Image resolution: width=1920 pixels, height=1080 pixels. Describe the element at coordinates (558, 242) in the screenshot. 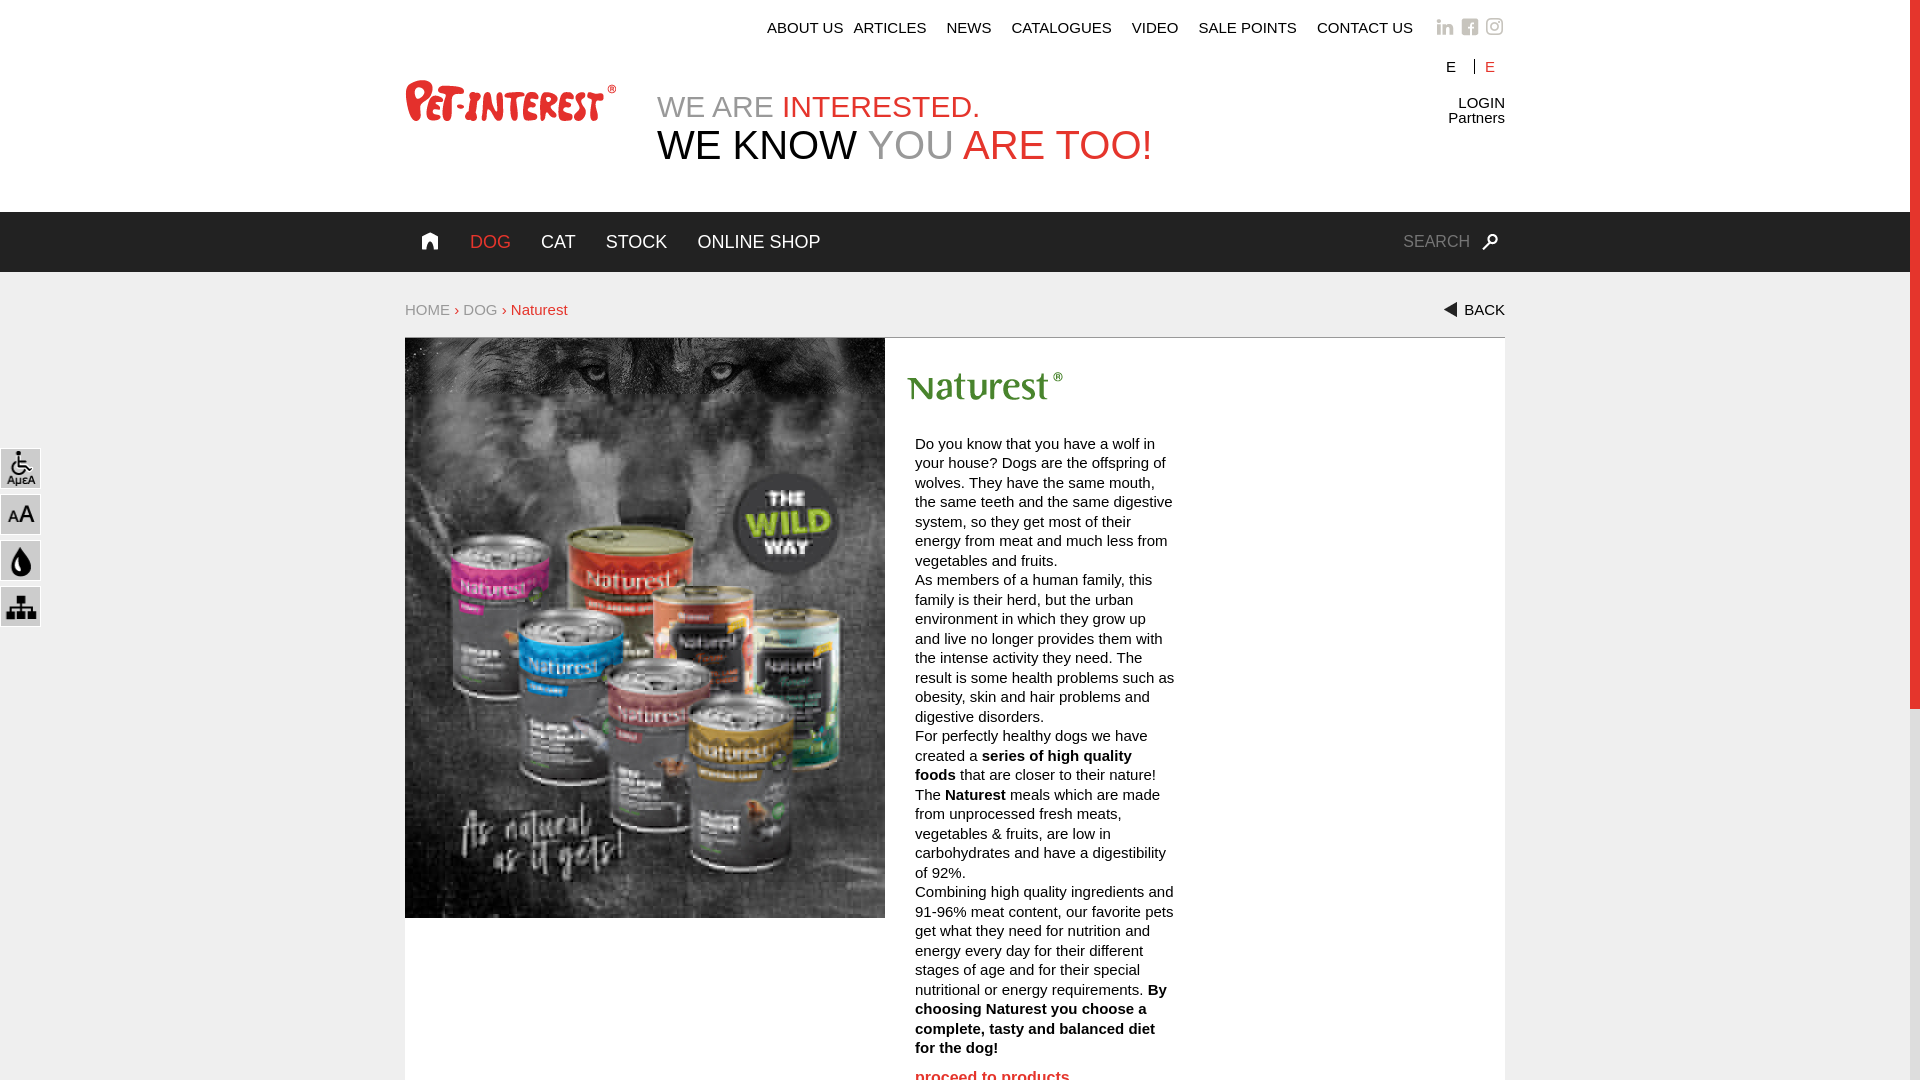

I see `CAT` at that location.